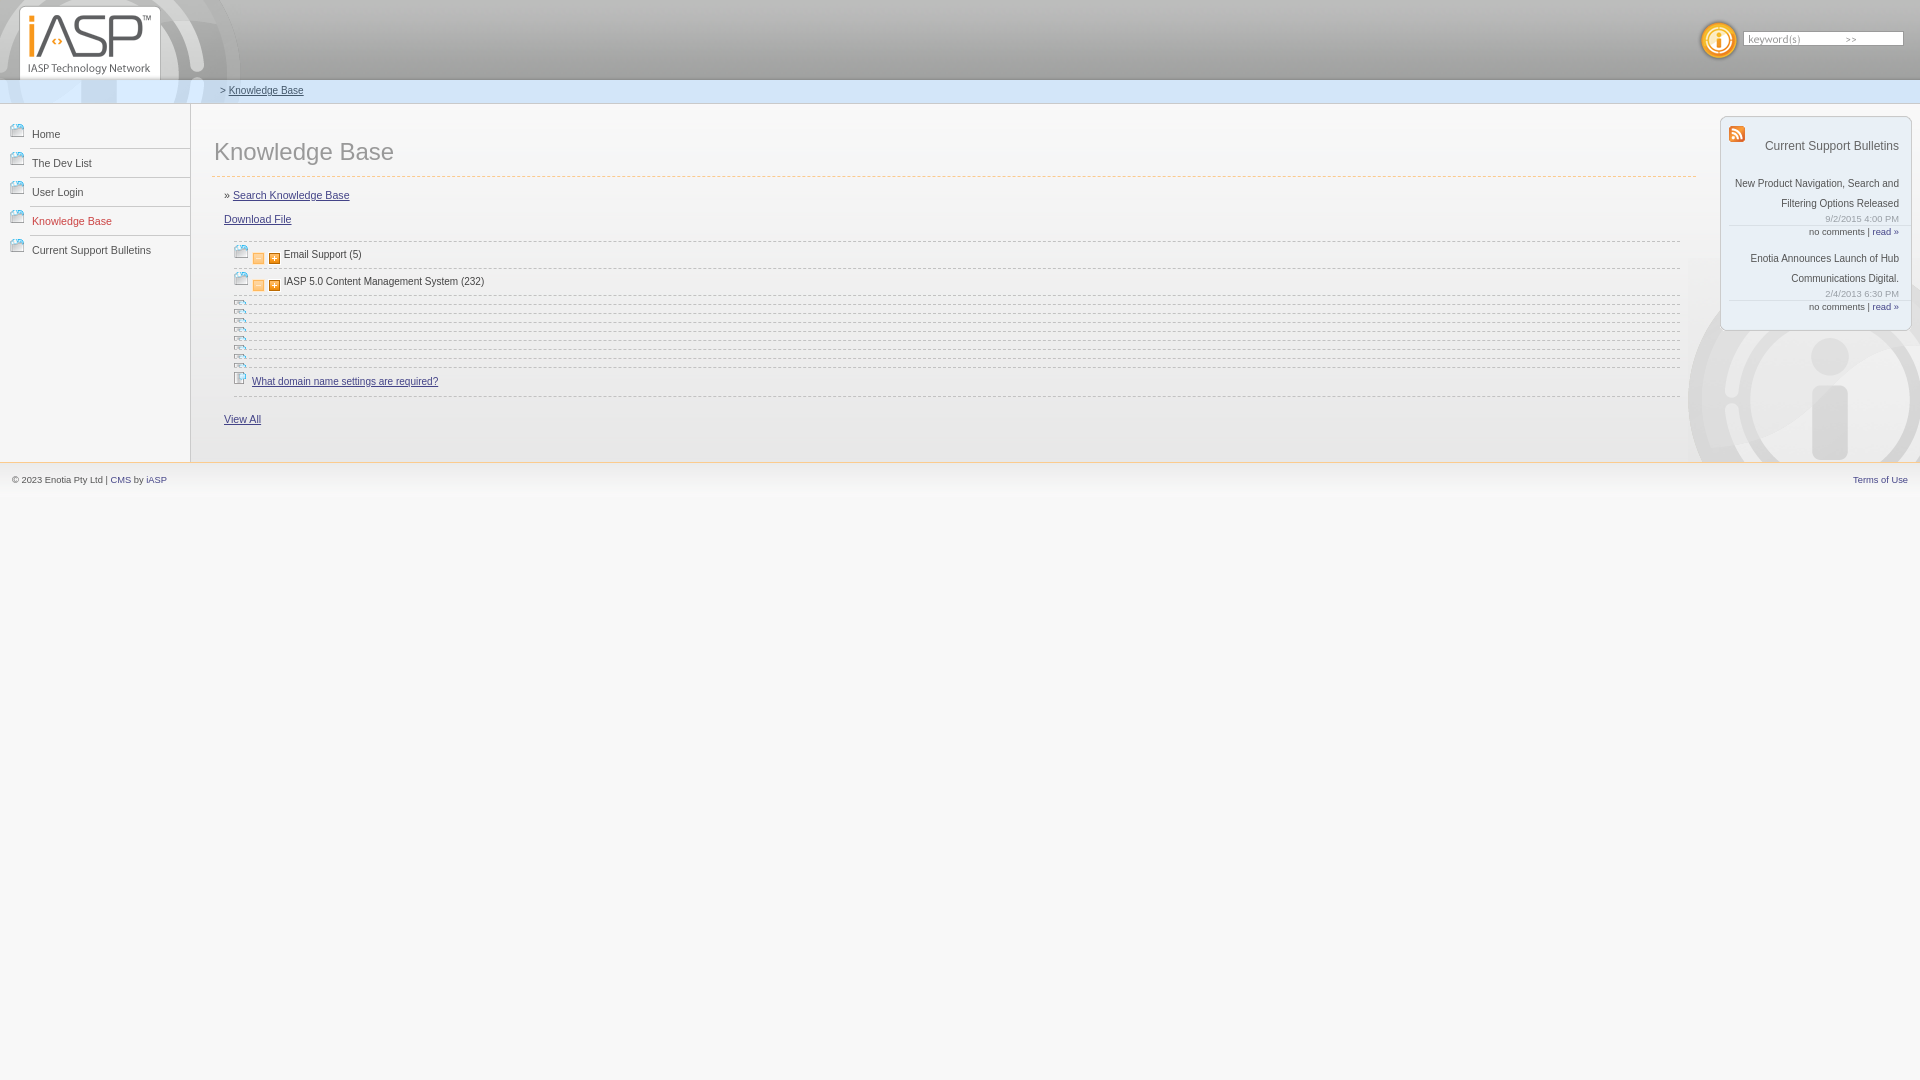 Image resolution: width=1920 pixels, height=1080 pixels. I want to click on CMS, so click(120, 480).